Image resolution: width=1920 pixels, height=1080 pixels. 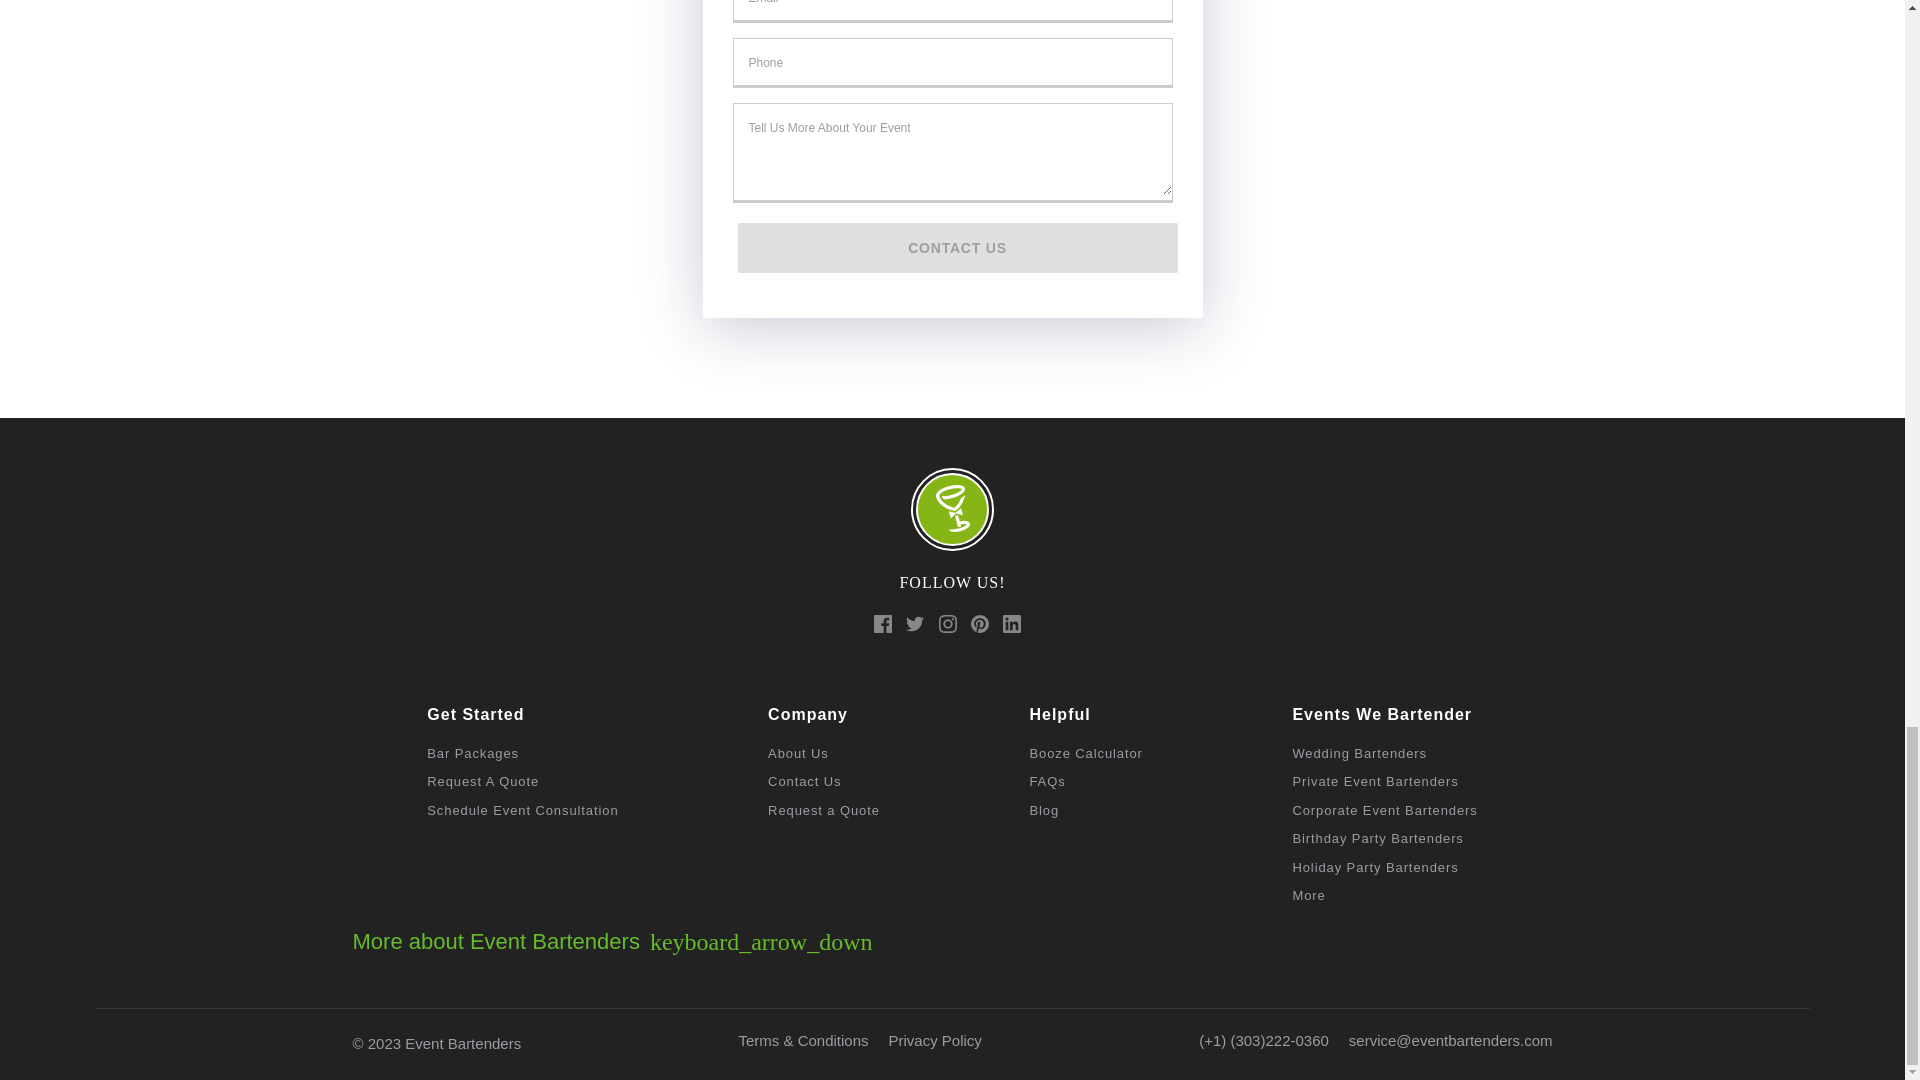 I want to click on Facebook icon, so click(x=884, y=627).